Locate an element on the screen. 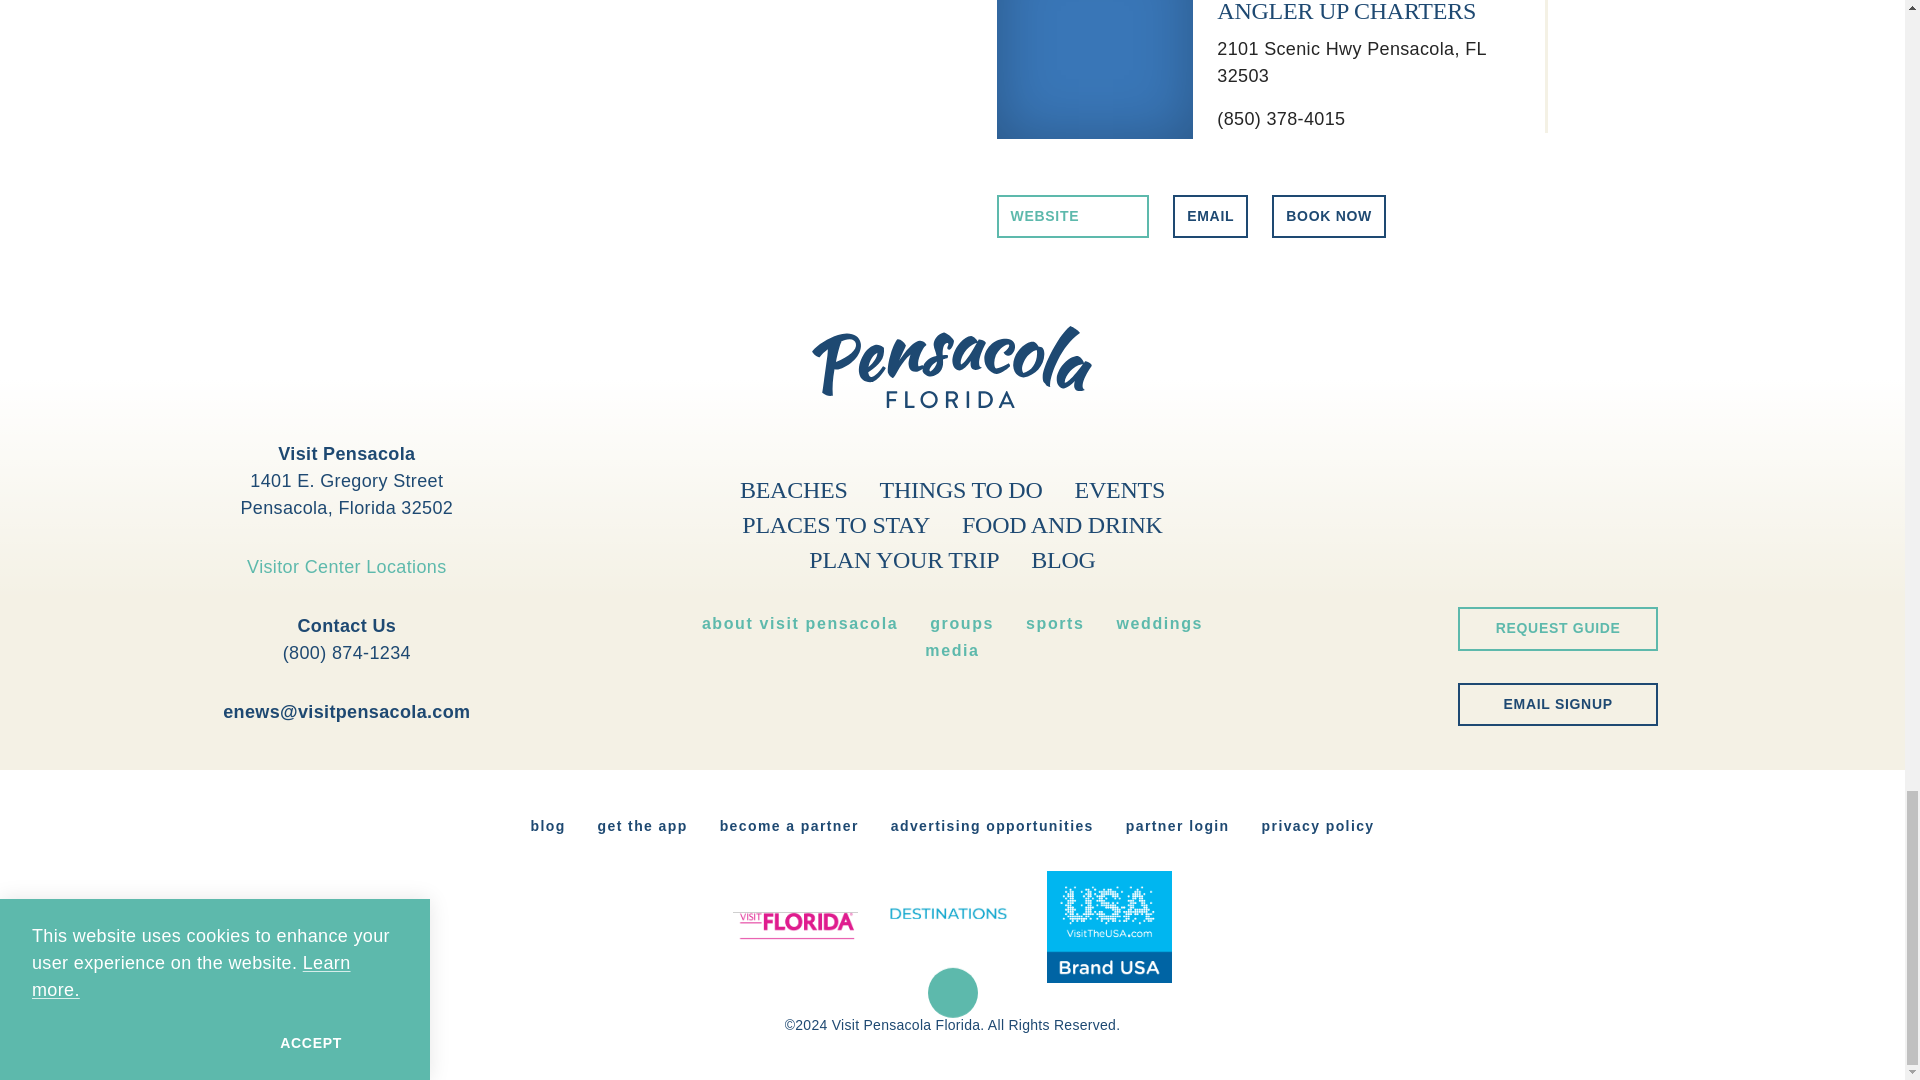 Image resolution: width=1920 pixels, height=1080 pixels. BEACHES is located at coordinates (794, 490).